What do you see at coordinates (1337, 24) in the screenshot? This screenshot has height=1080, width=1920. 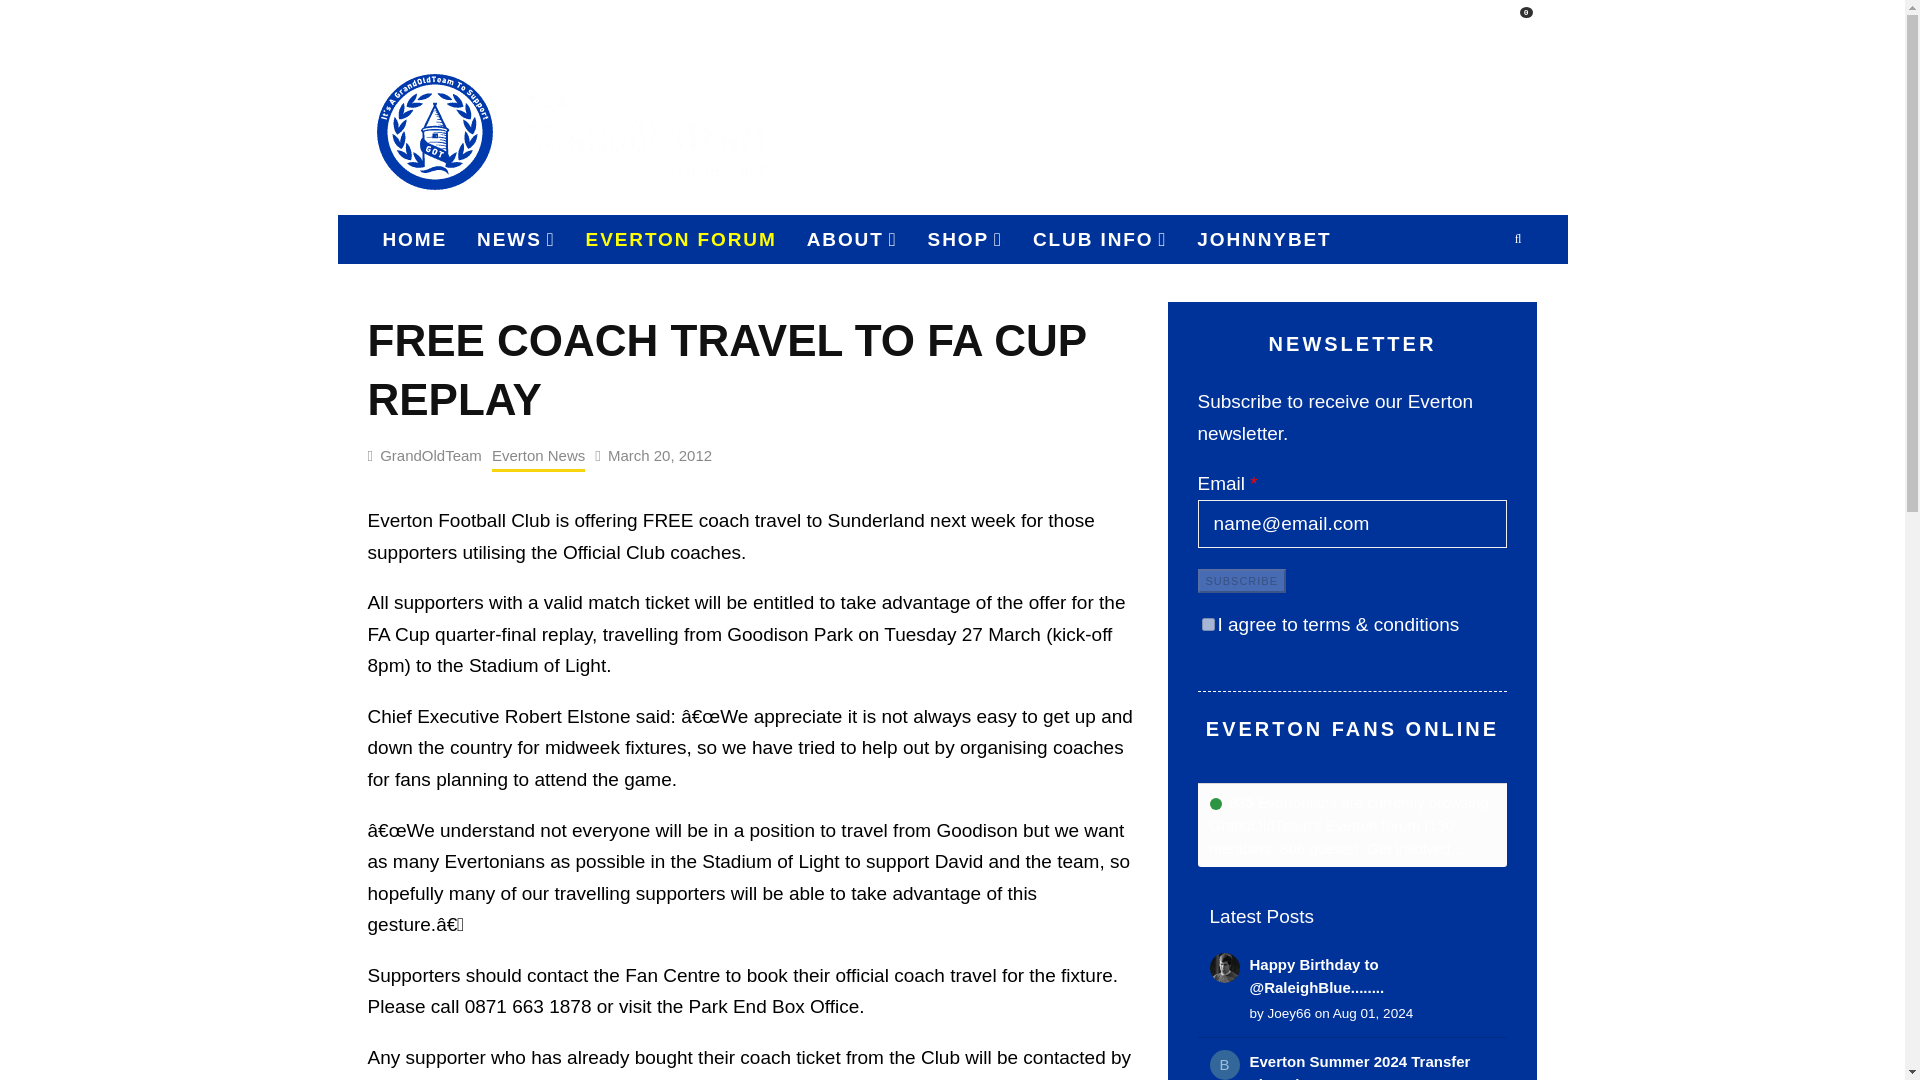 I see `SUBSCRIBE` at bounding box center [1337, 24].